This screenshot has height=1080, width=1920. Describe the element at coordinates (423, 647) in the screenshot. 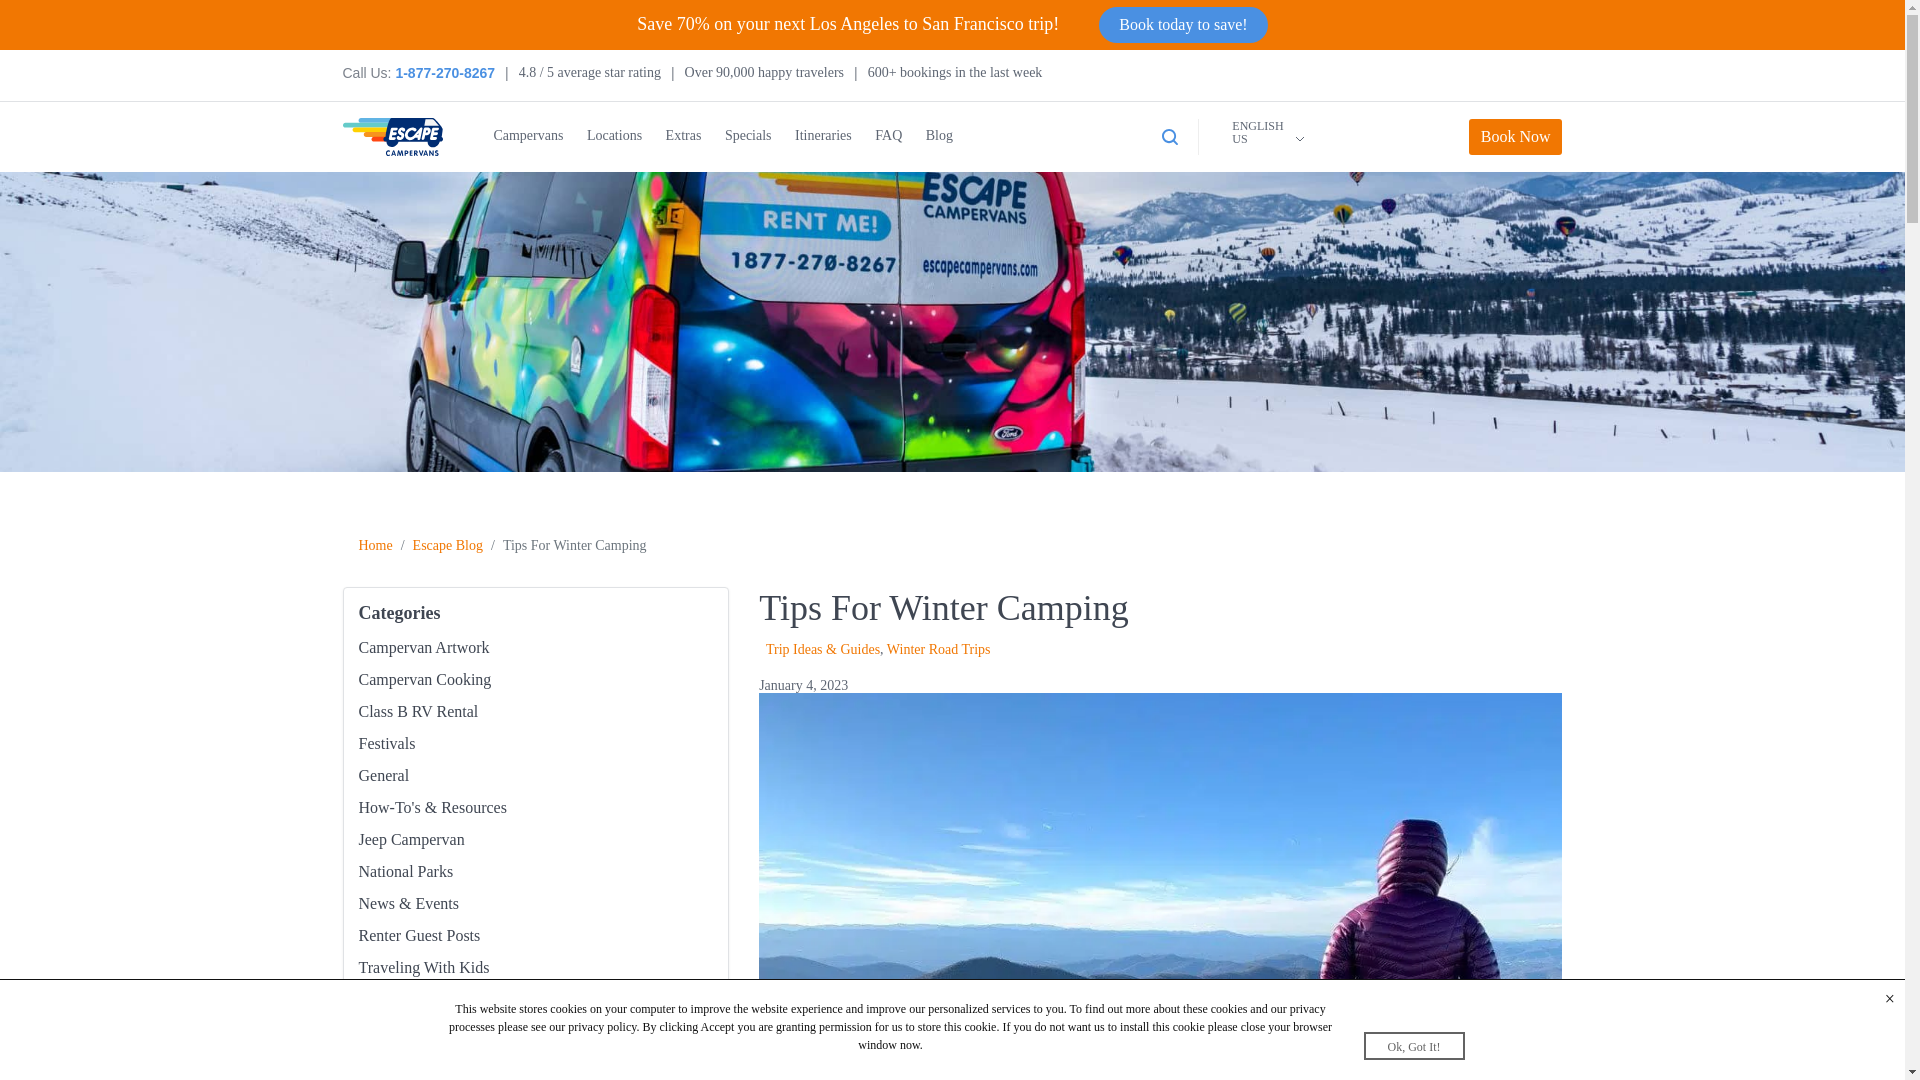

I see `Campervan Artwork` at that location.